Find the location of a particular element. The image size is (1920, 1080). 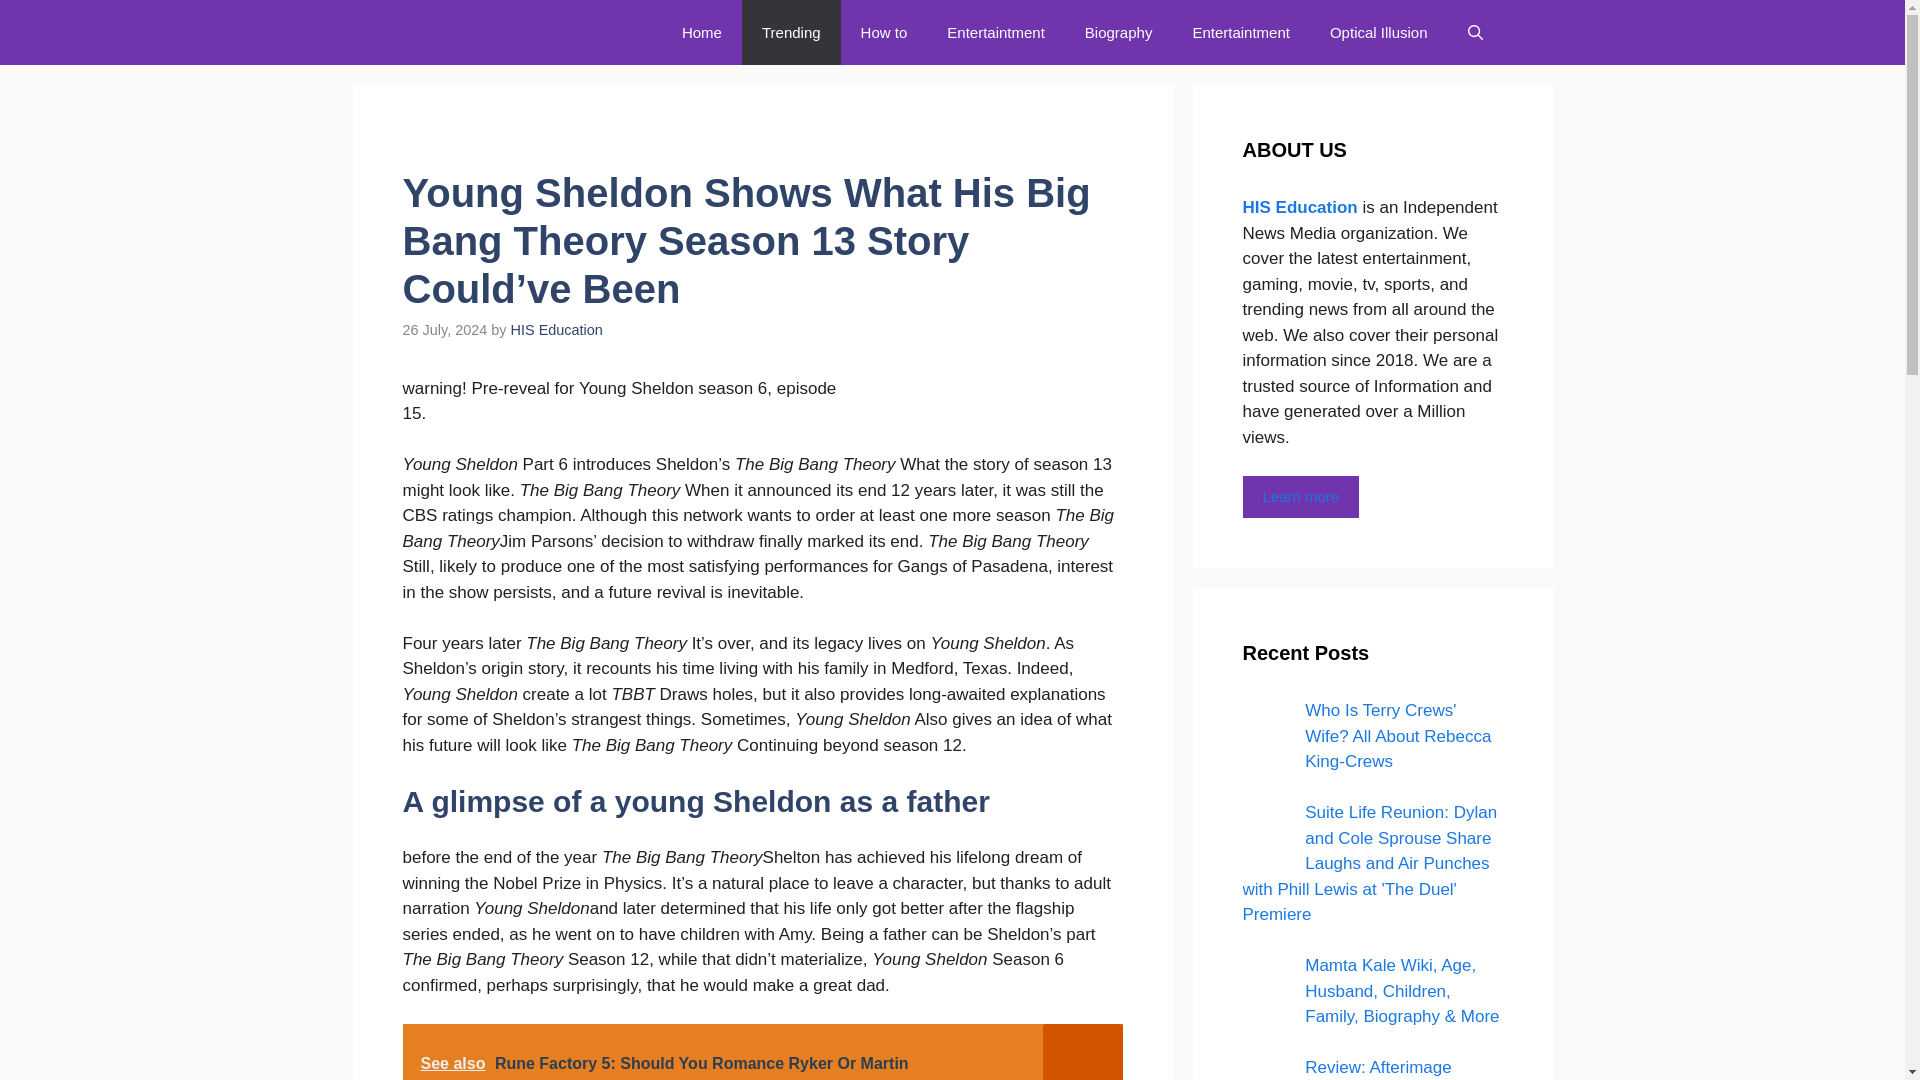

Entertaintment is located at coordinates (1240, 32).